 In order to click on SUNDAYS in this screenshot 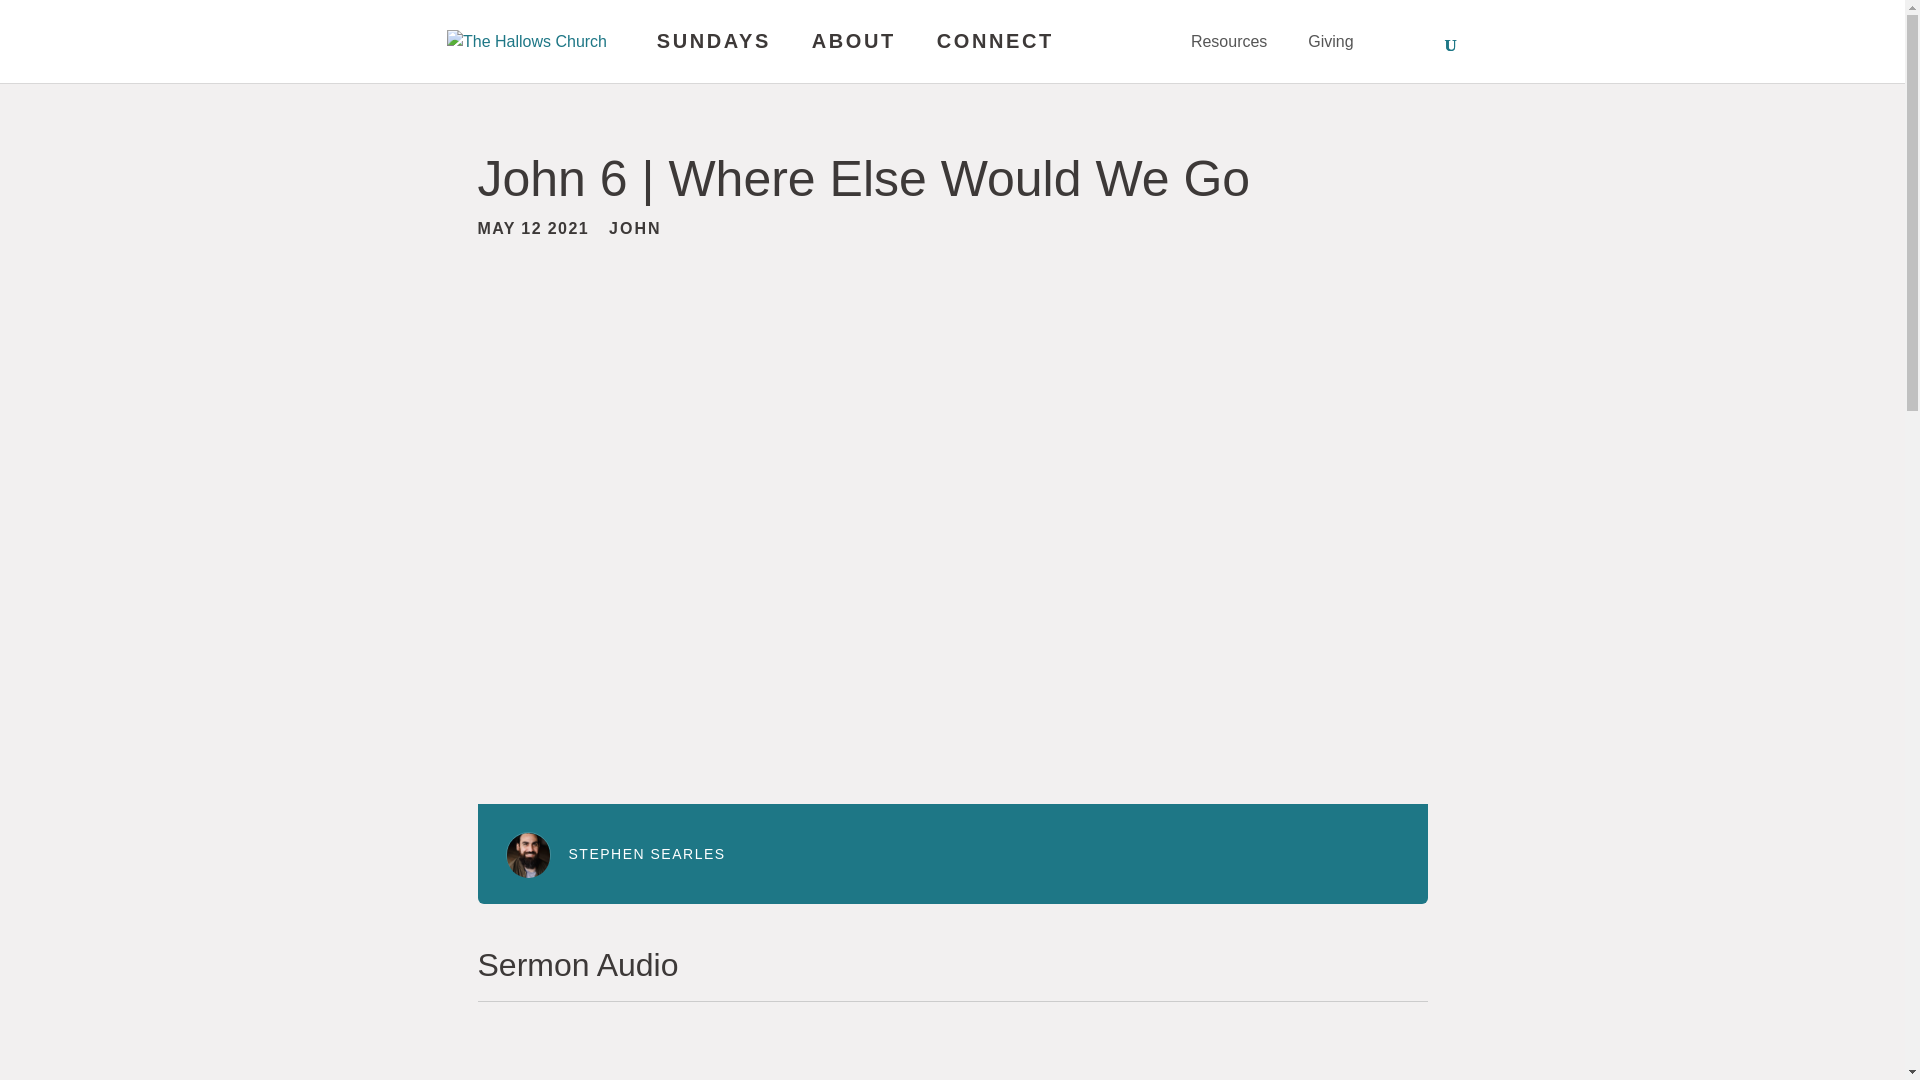, I will do `click(724, 56)`.